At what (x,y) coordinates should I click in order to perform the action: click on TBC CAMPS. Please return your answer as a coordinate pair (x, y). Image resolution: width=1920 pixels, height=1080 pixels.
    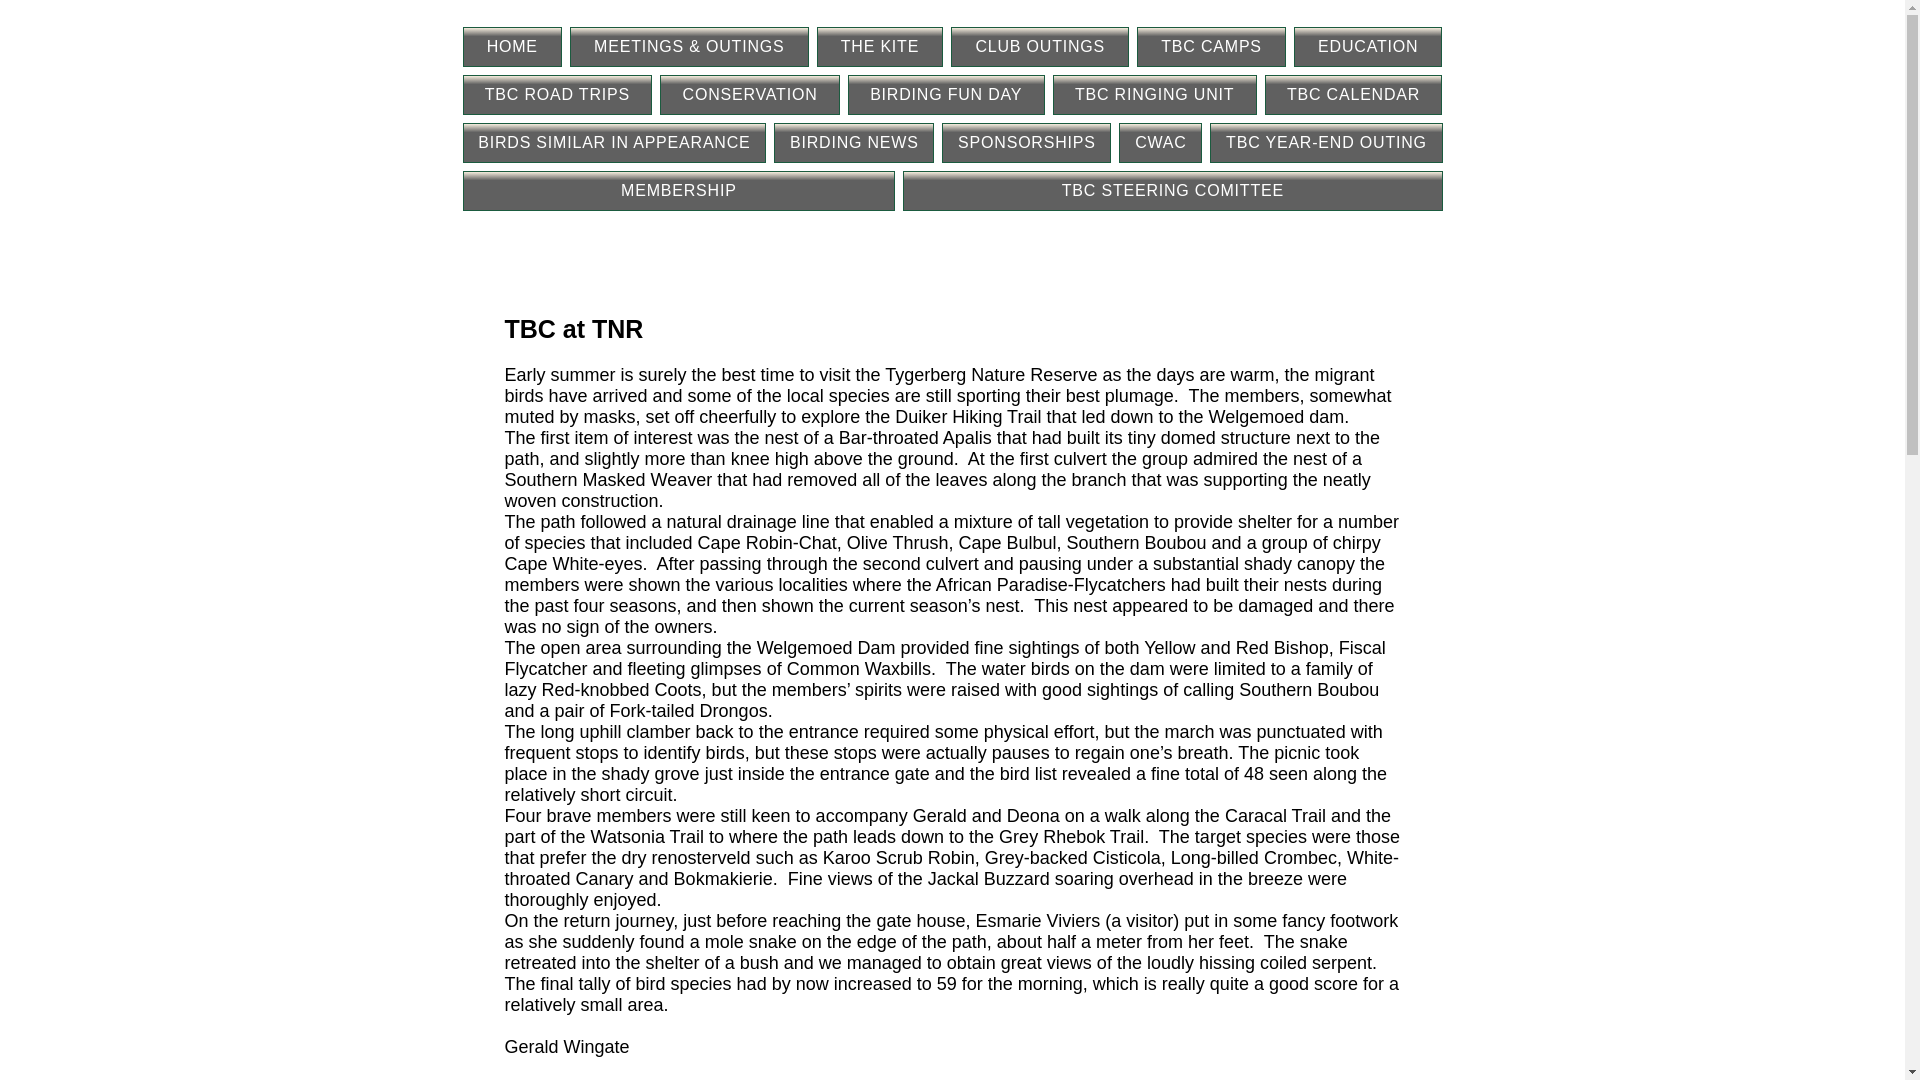
    Looking at the image, I should click on (1211, 46).